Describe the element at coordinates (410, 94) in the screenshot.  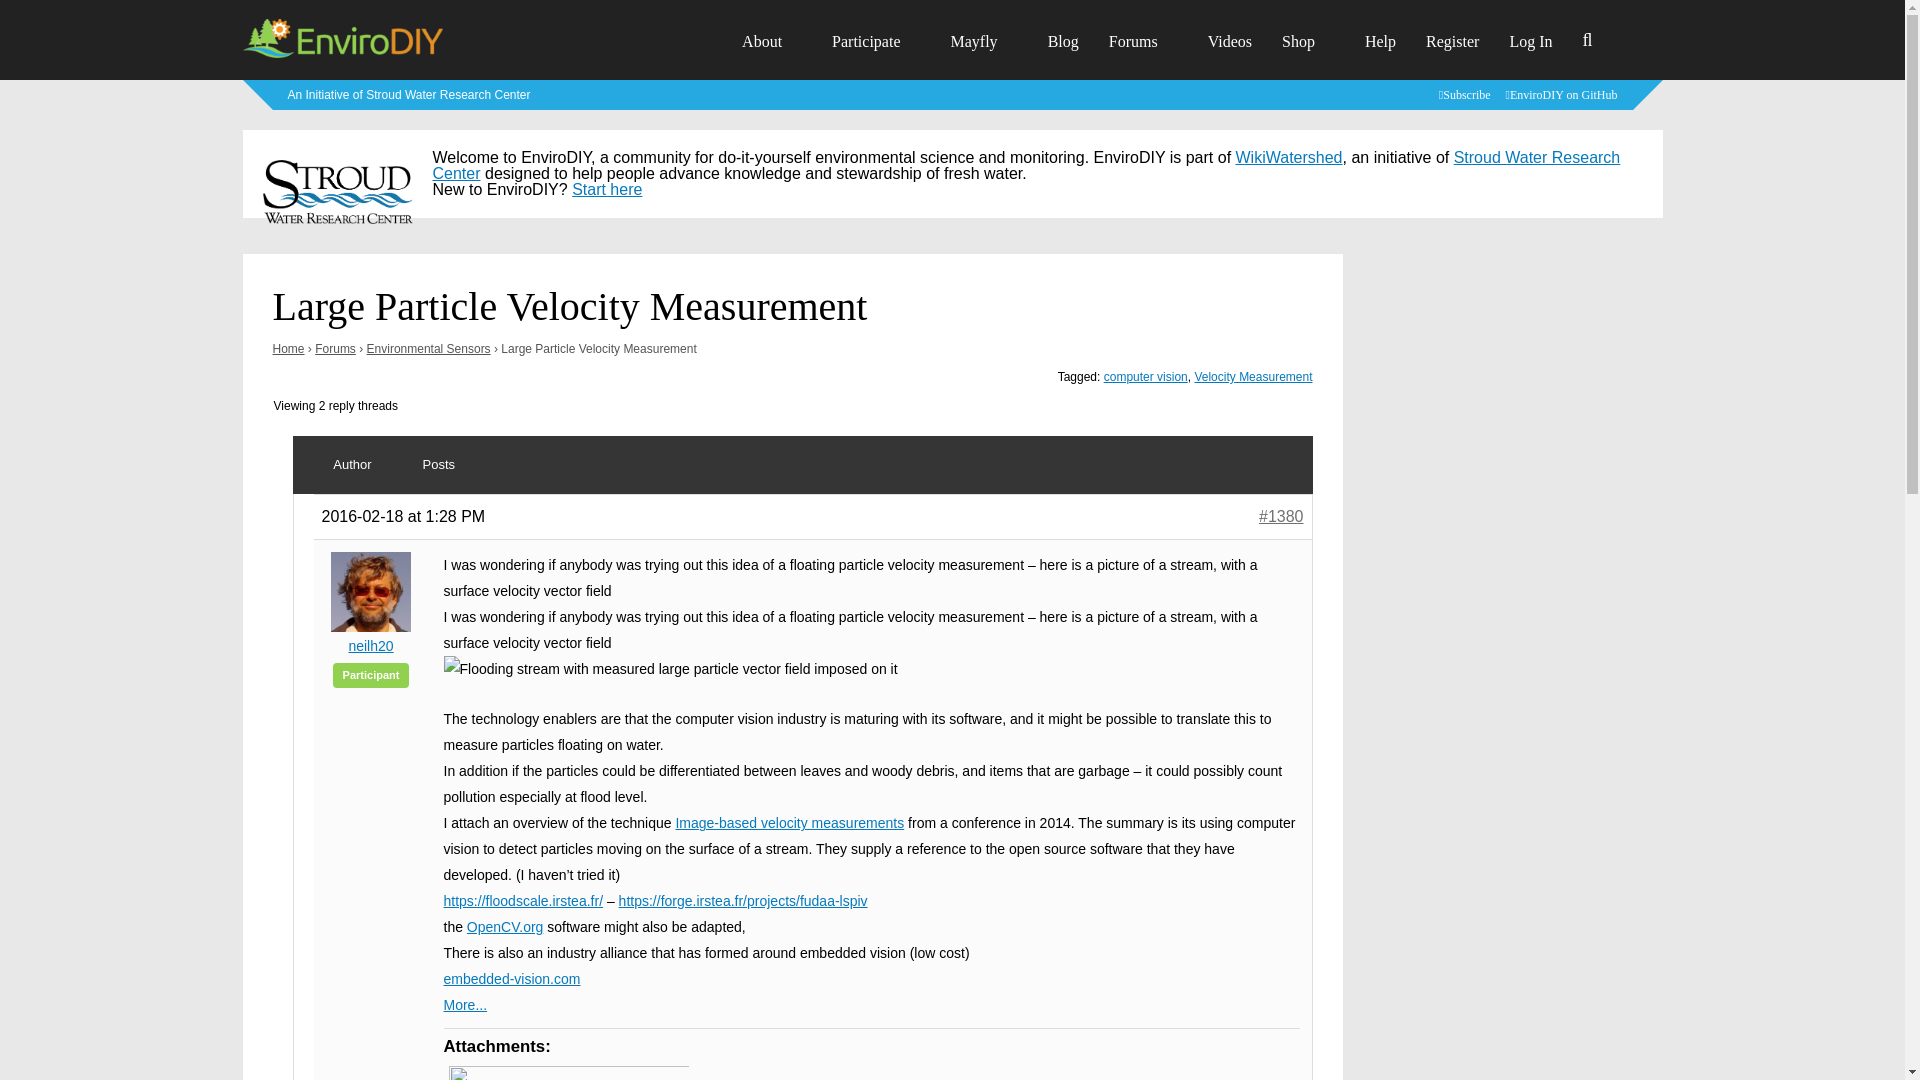
I see `Learn more` at that location.